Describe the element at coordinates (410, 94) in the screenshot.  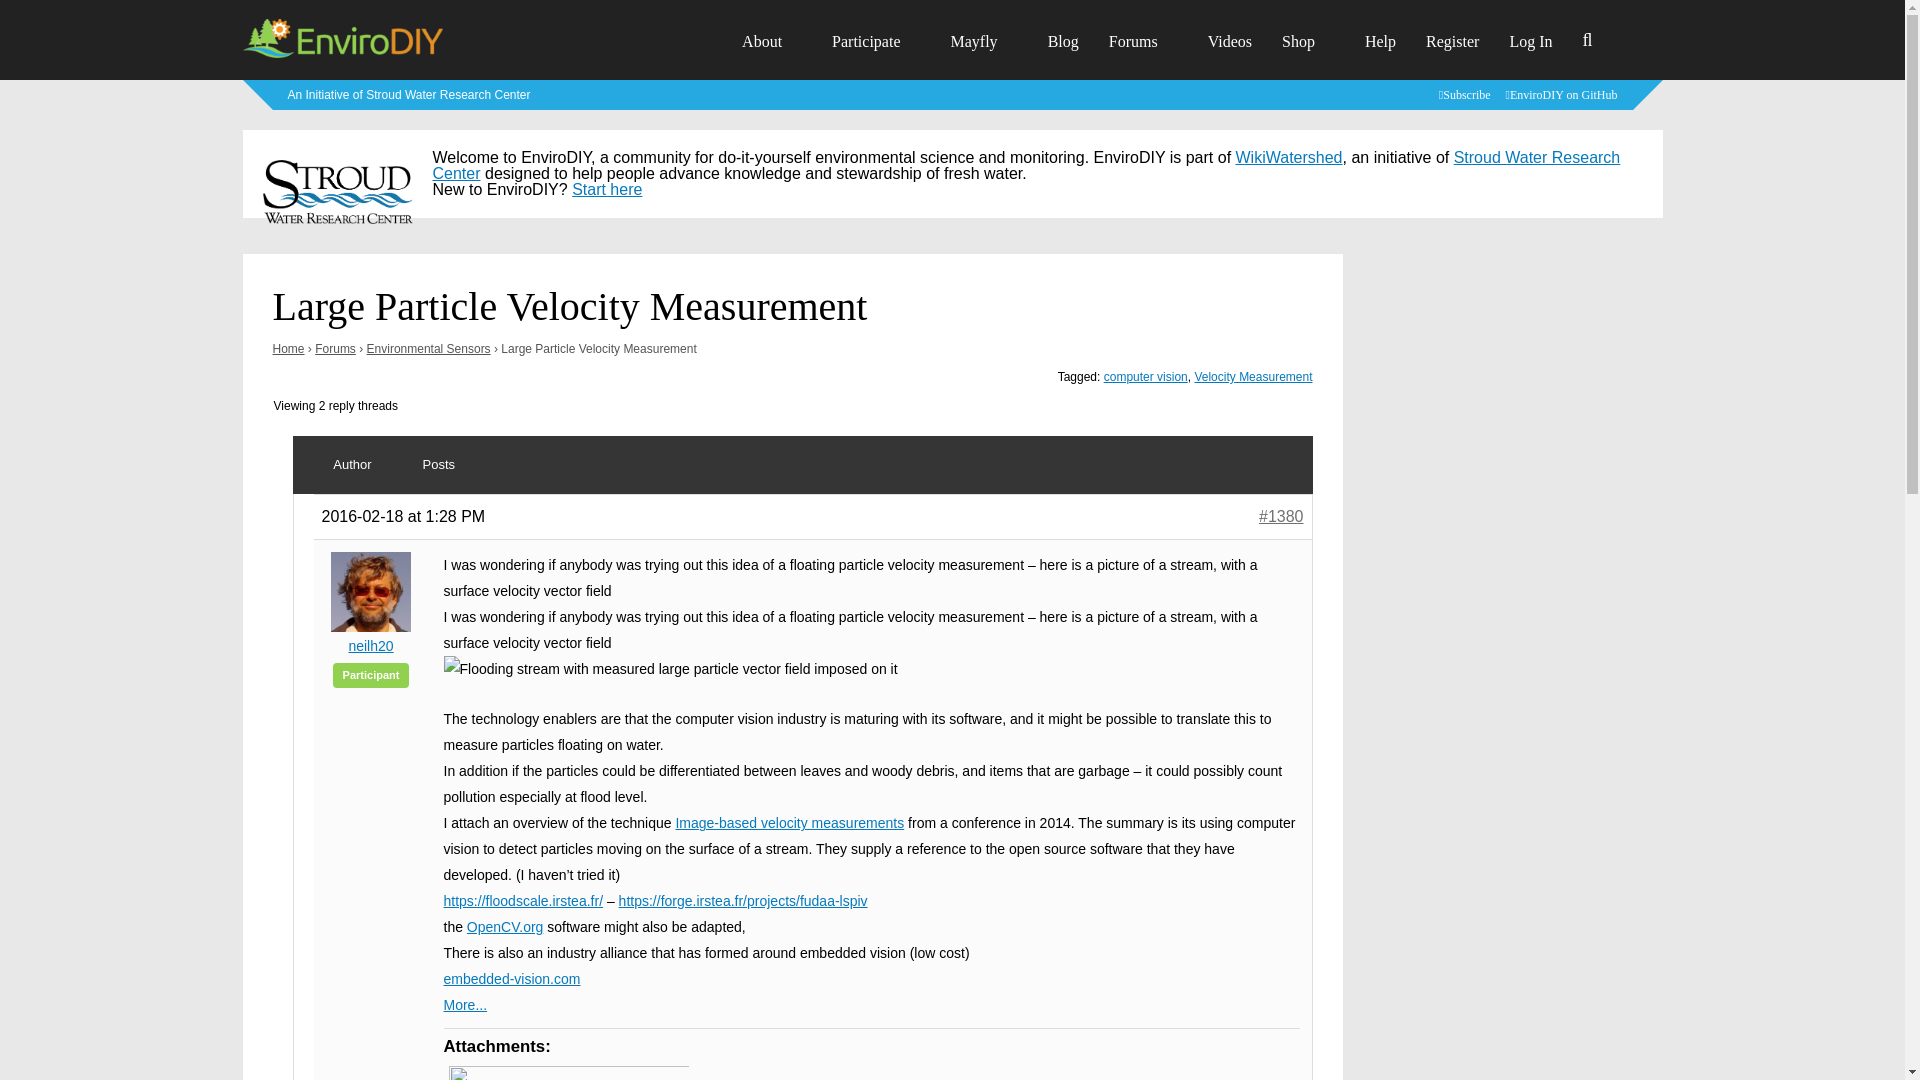
I see `Learn more` at that location.